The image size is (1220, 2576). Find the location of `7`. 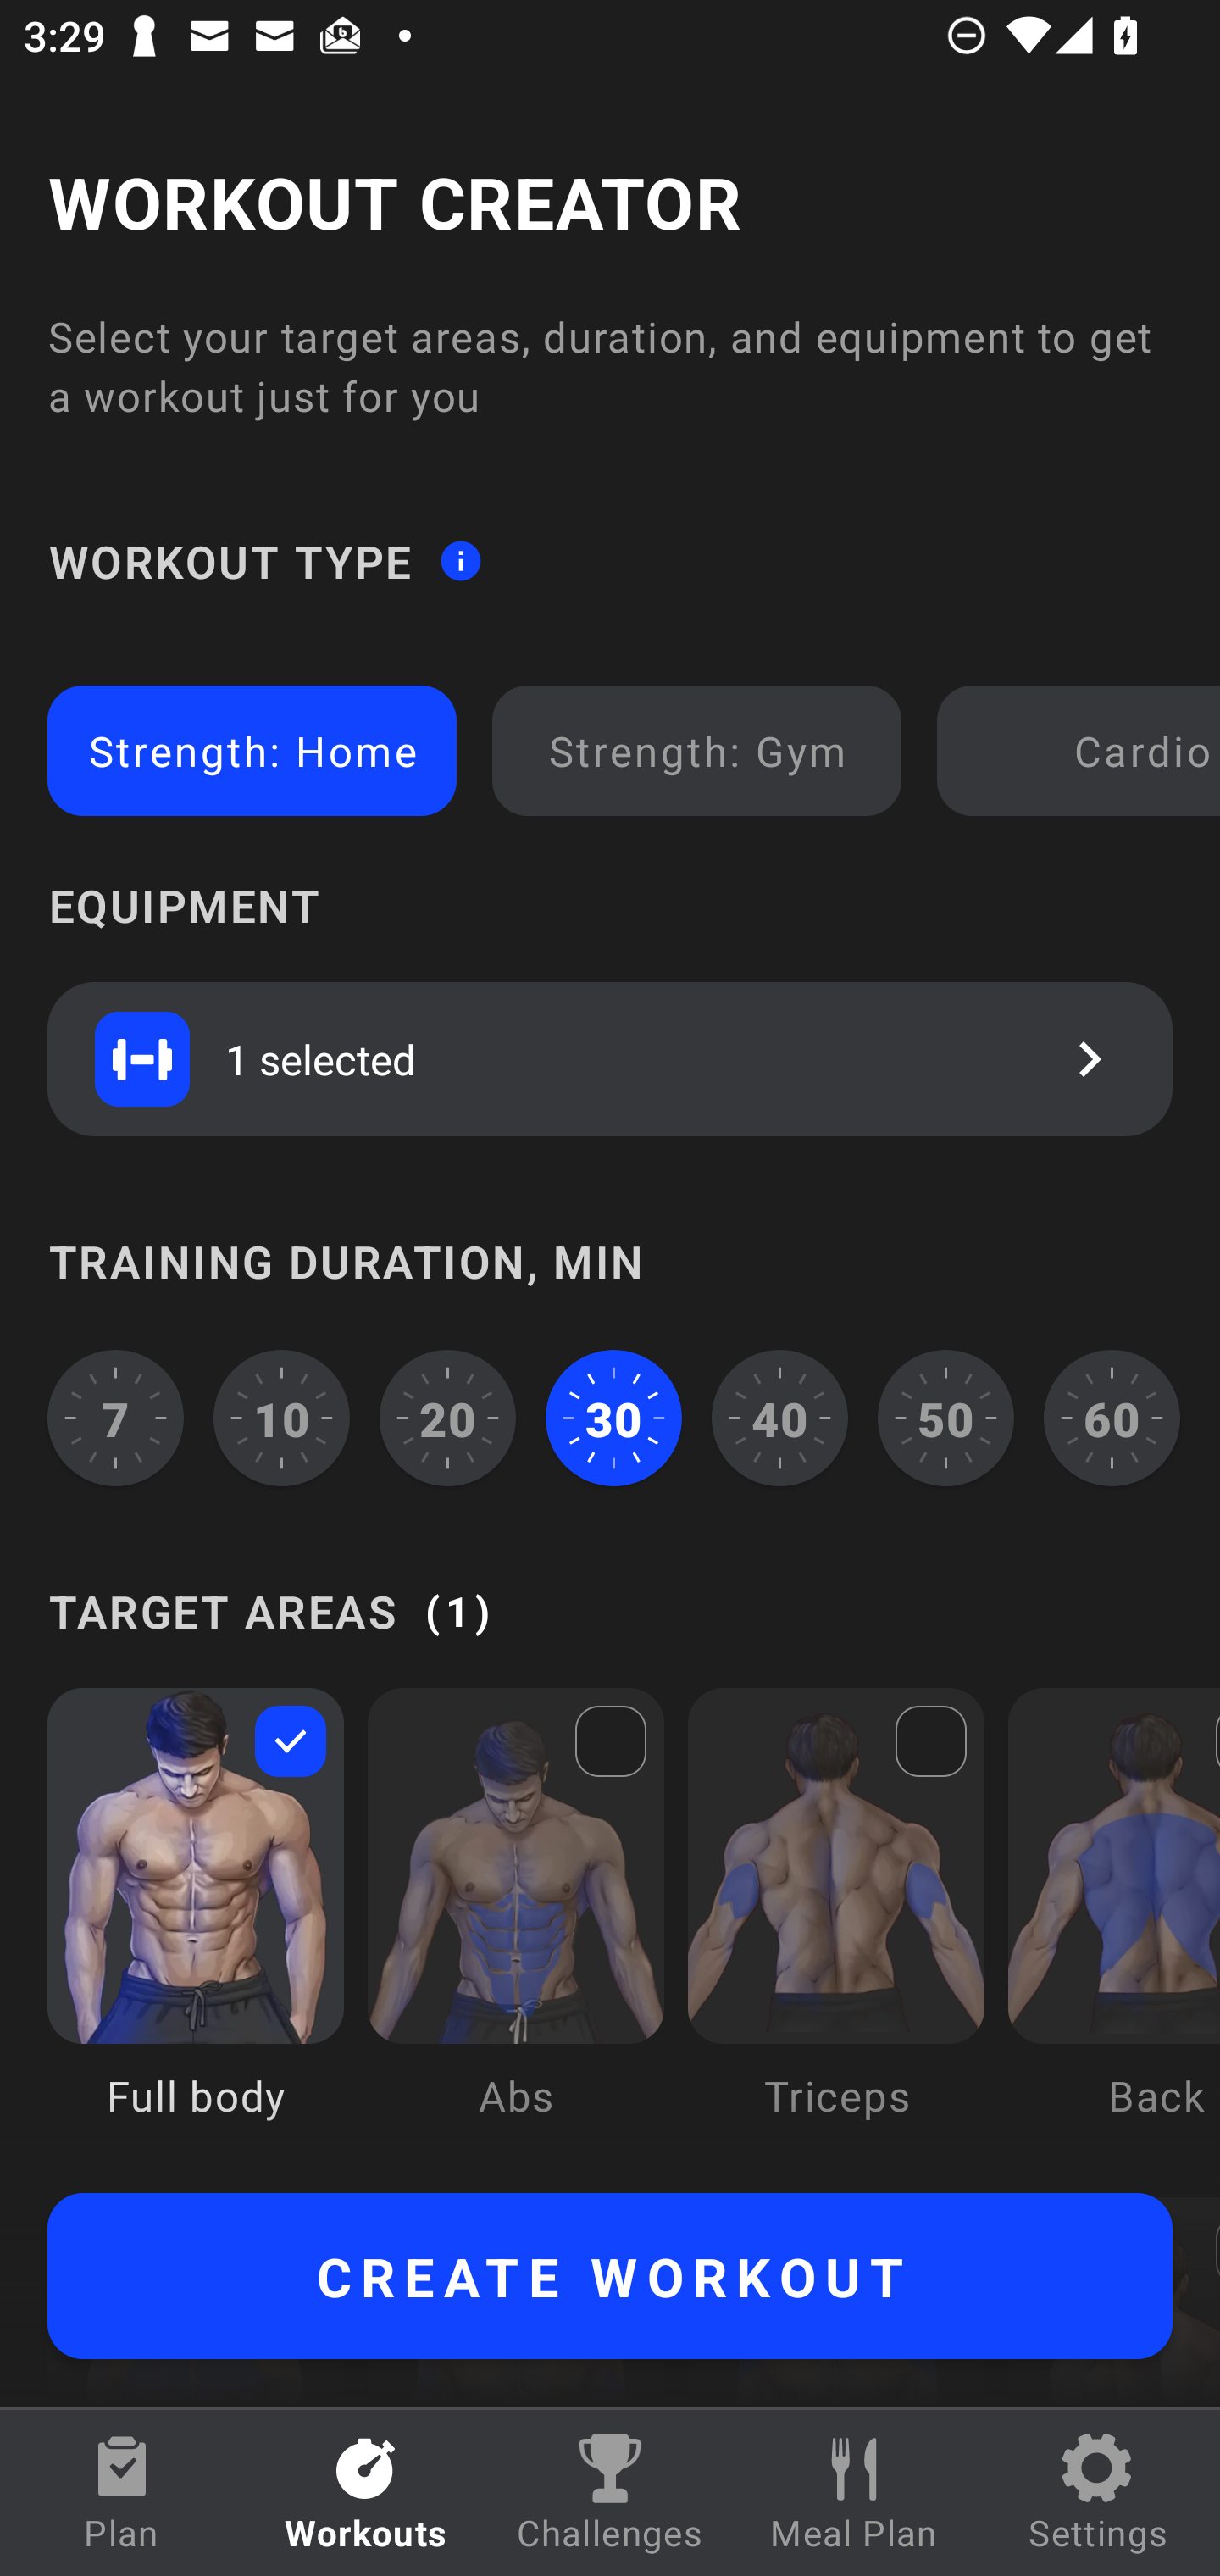

7 is located at coordinates (115, 1418).